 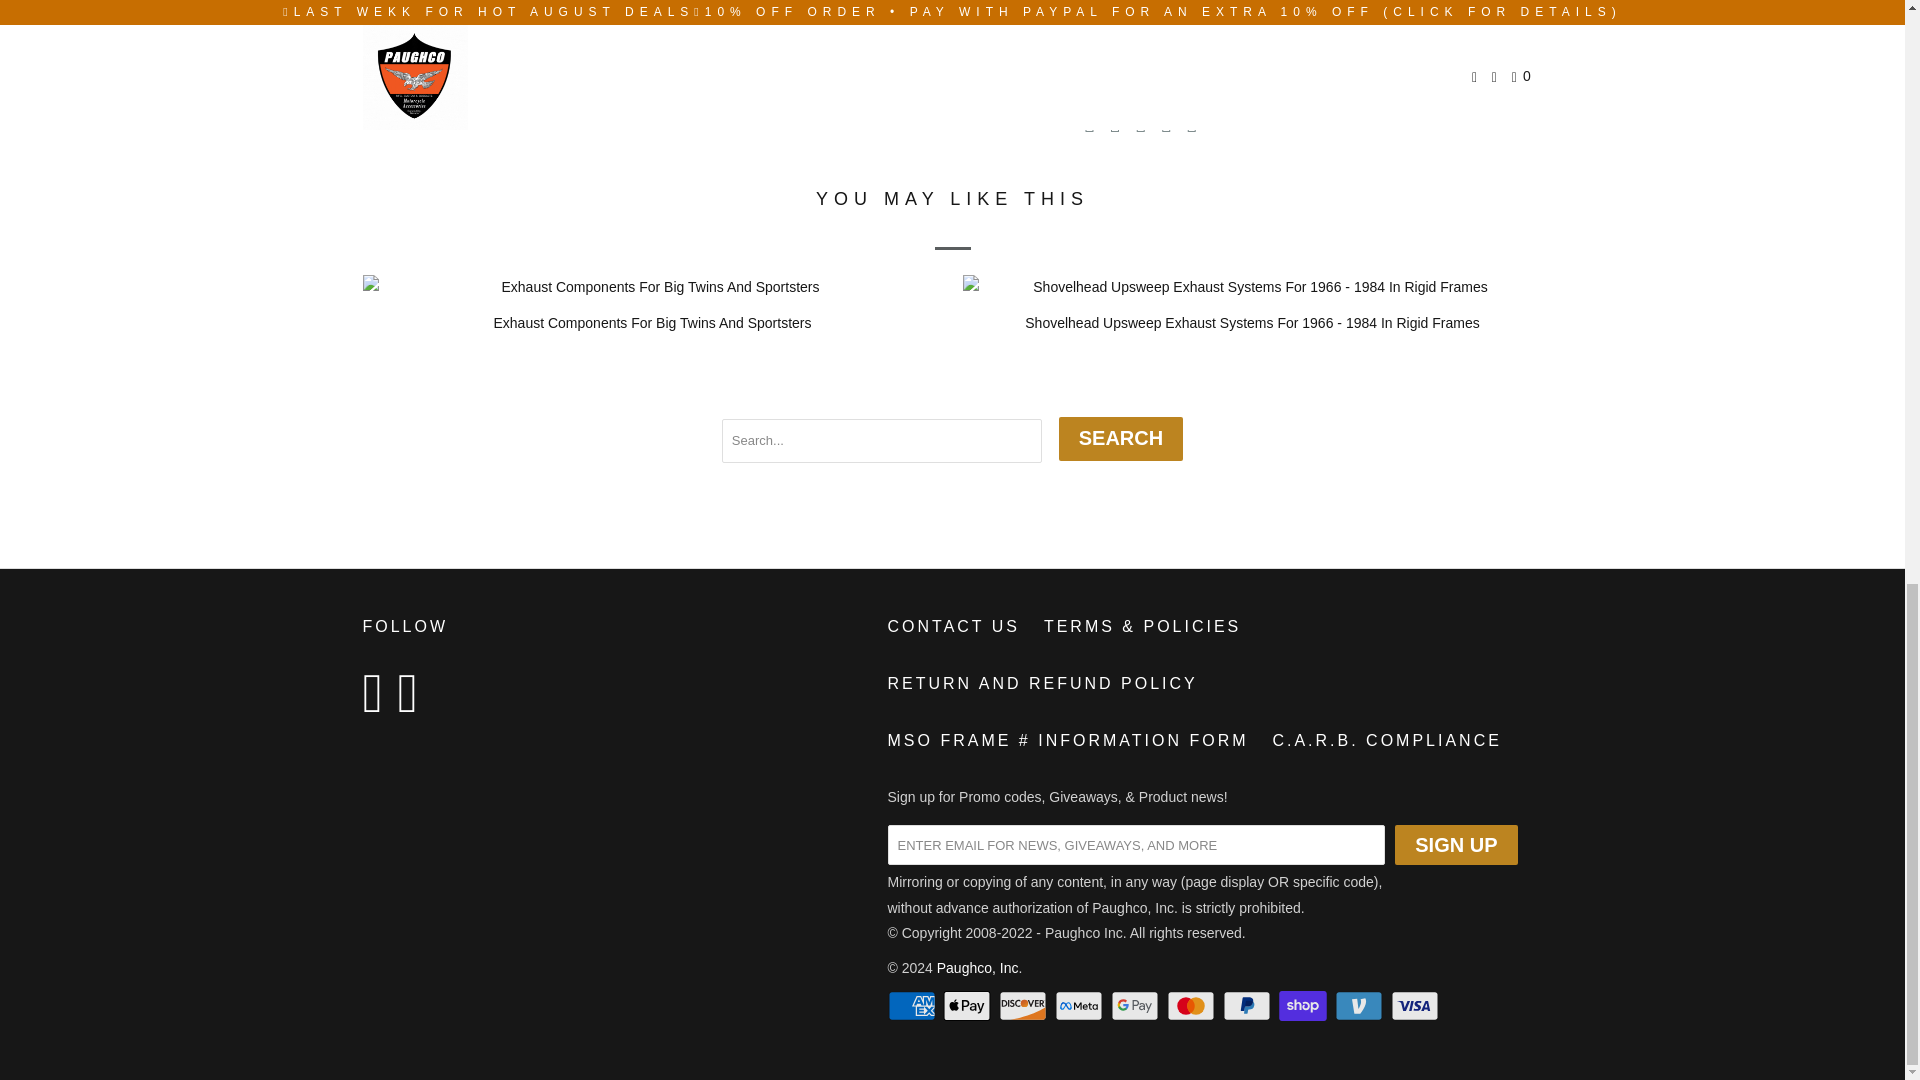 What do you see at coordinates (1360, 1006) in the screenshot?
I see `Venmo` at bounding box center [1360, 1006].